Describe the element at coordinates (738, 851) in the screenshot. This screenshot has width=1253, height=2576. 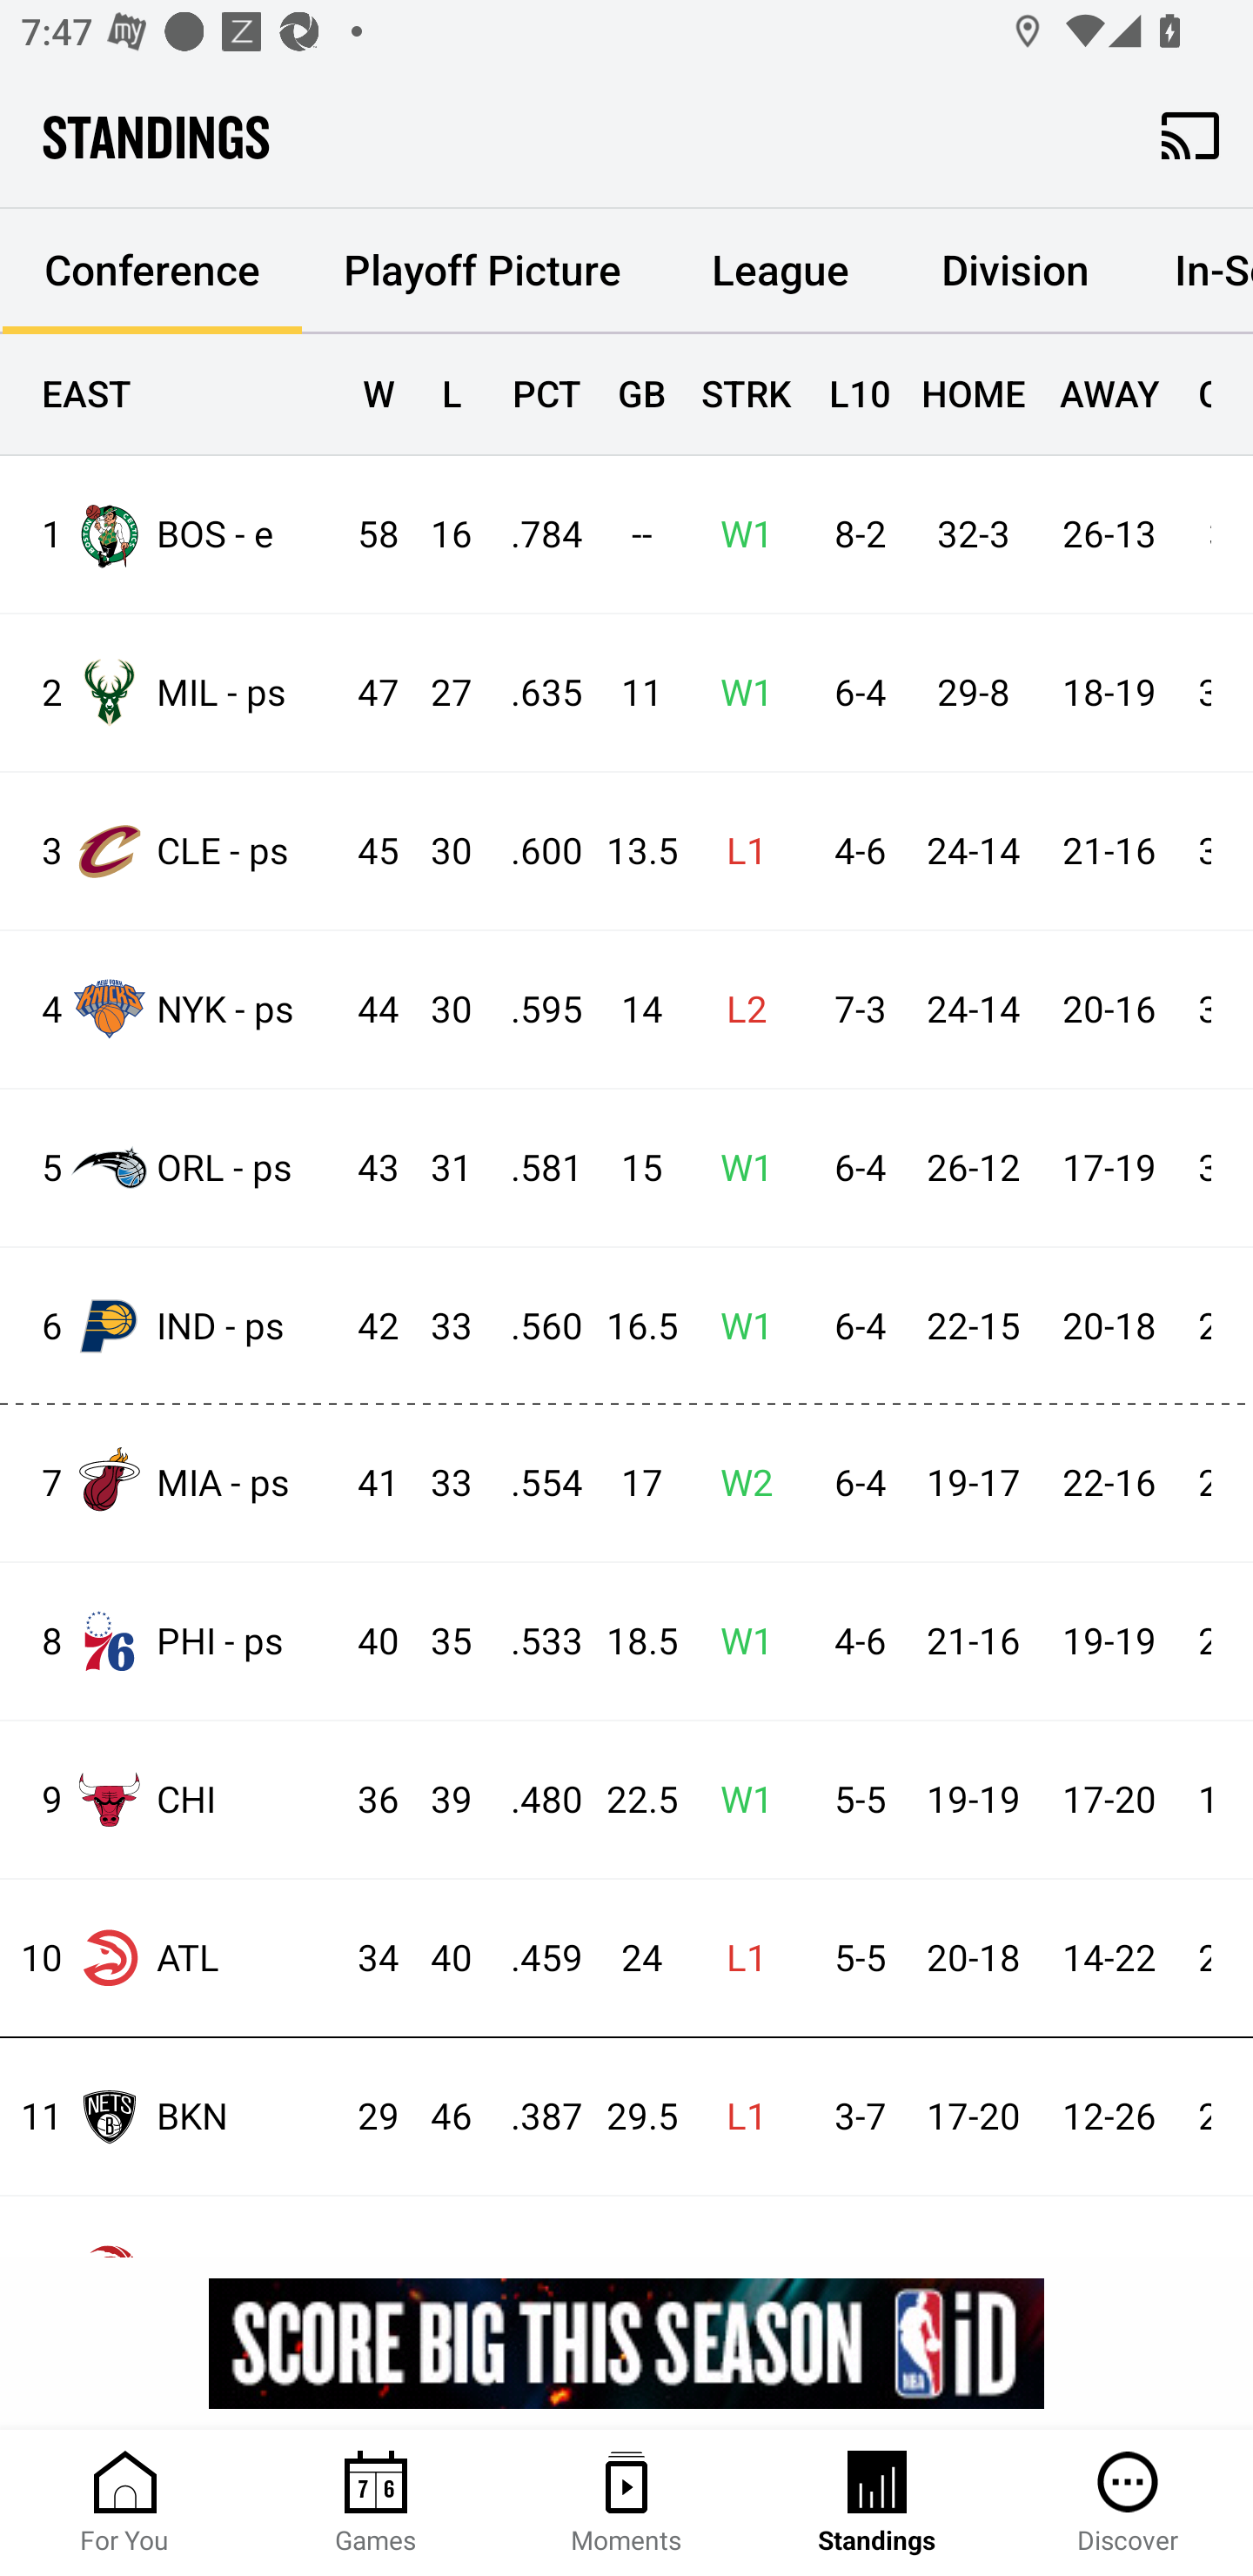
I see `L1` at that location.